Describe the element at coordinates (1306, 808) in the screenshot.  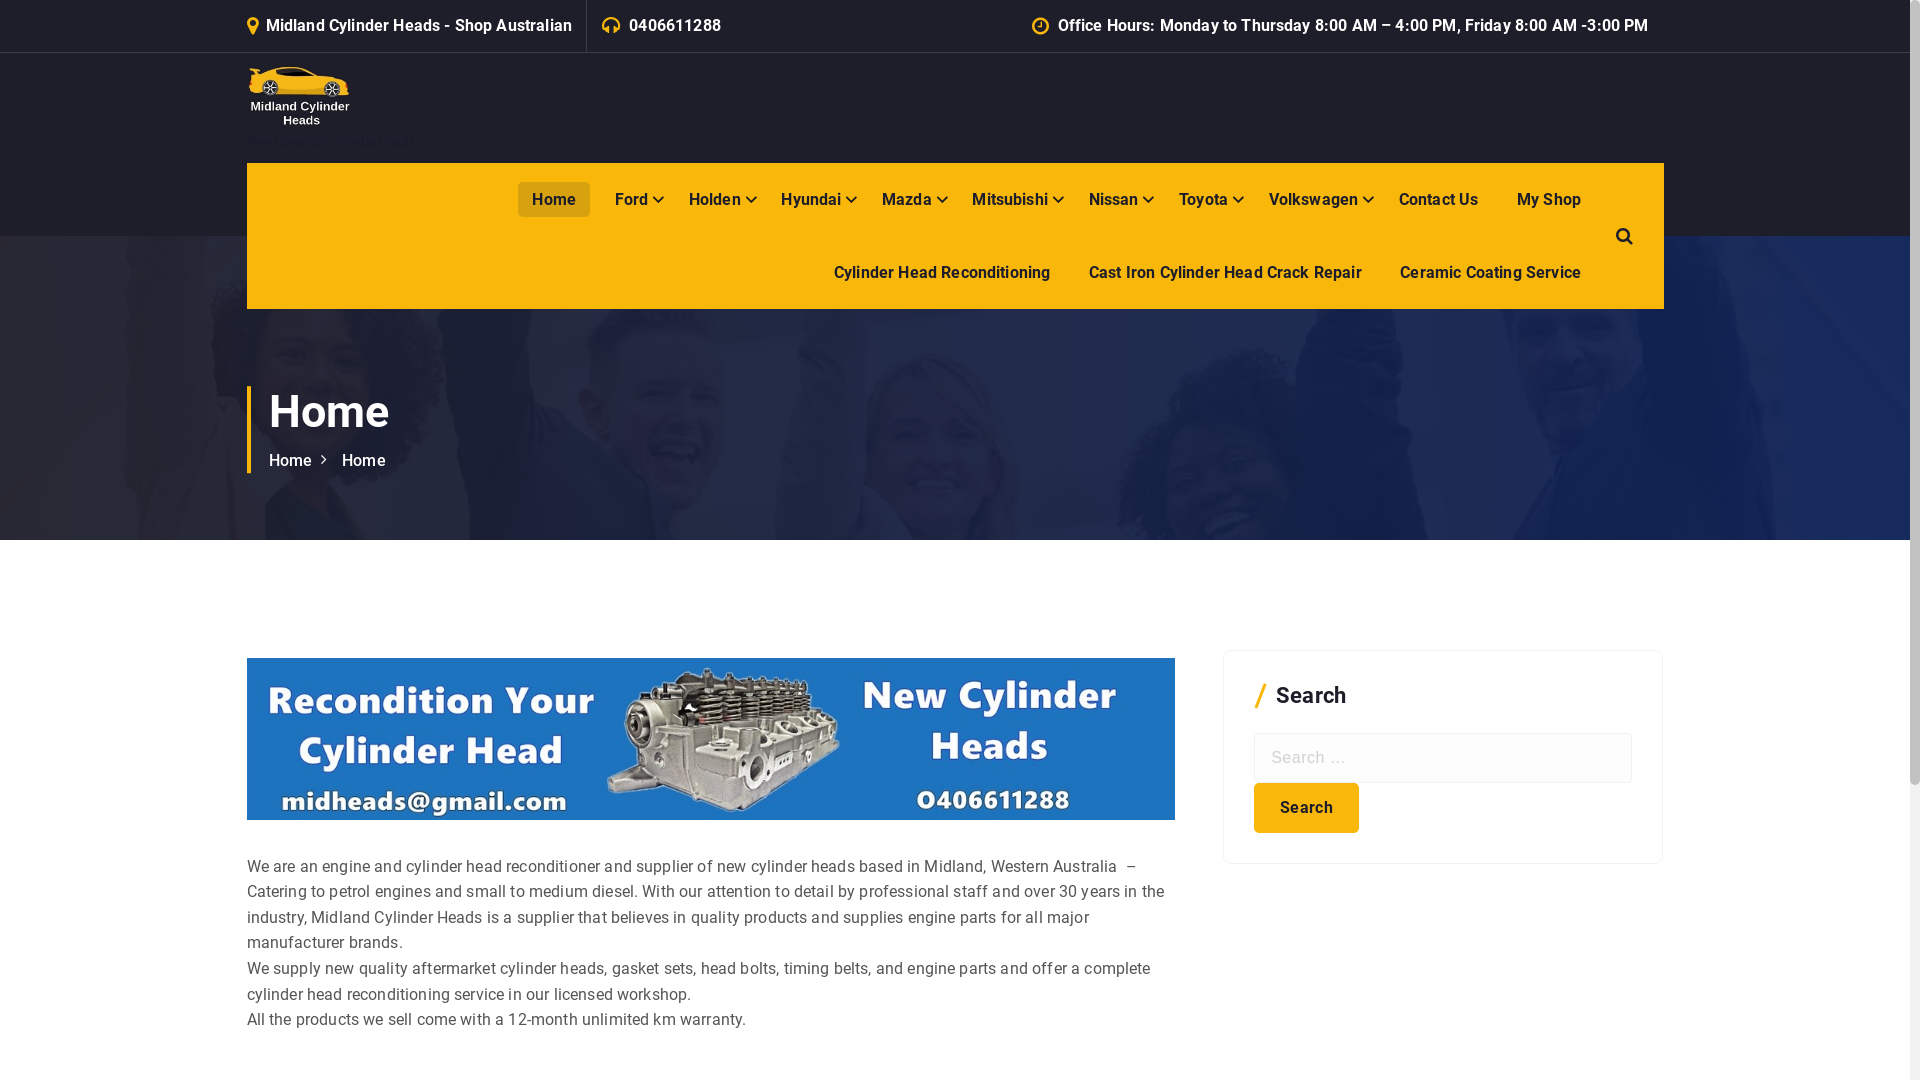
I see `Search` at that location.